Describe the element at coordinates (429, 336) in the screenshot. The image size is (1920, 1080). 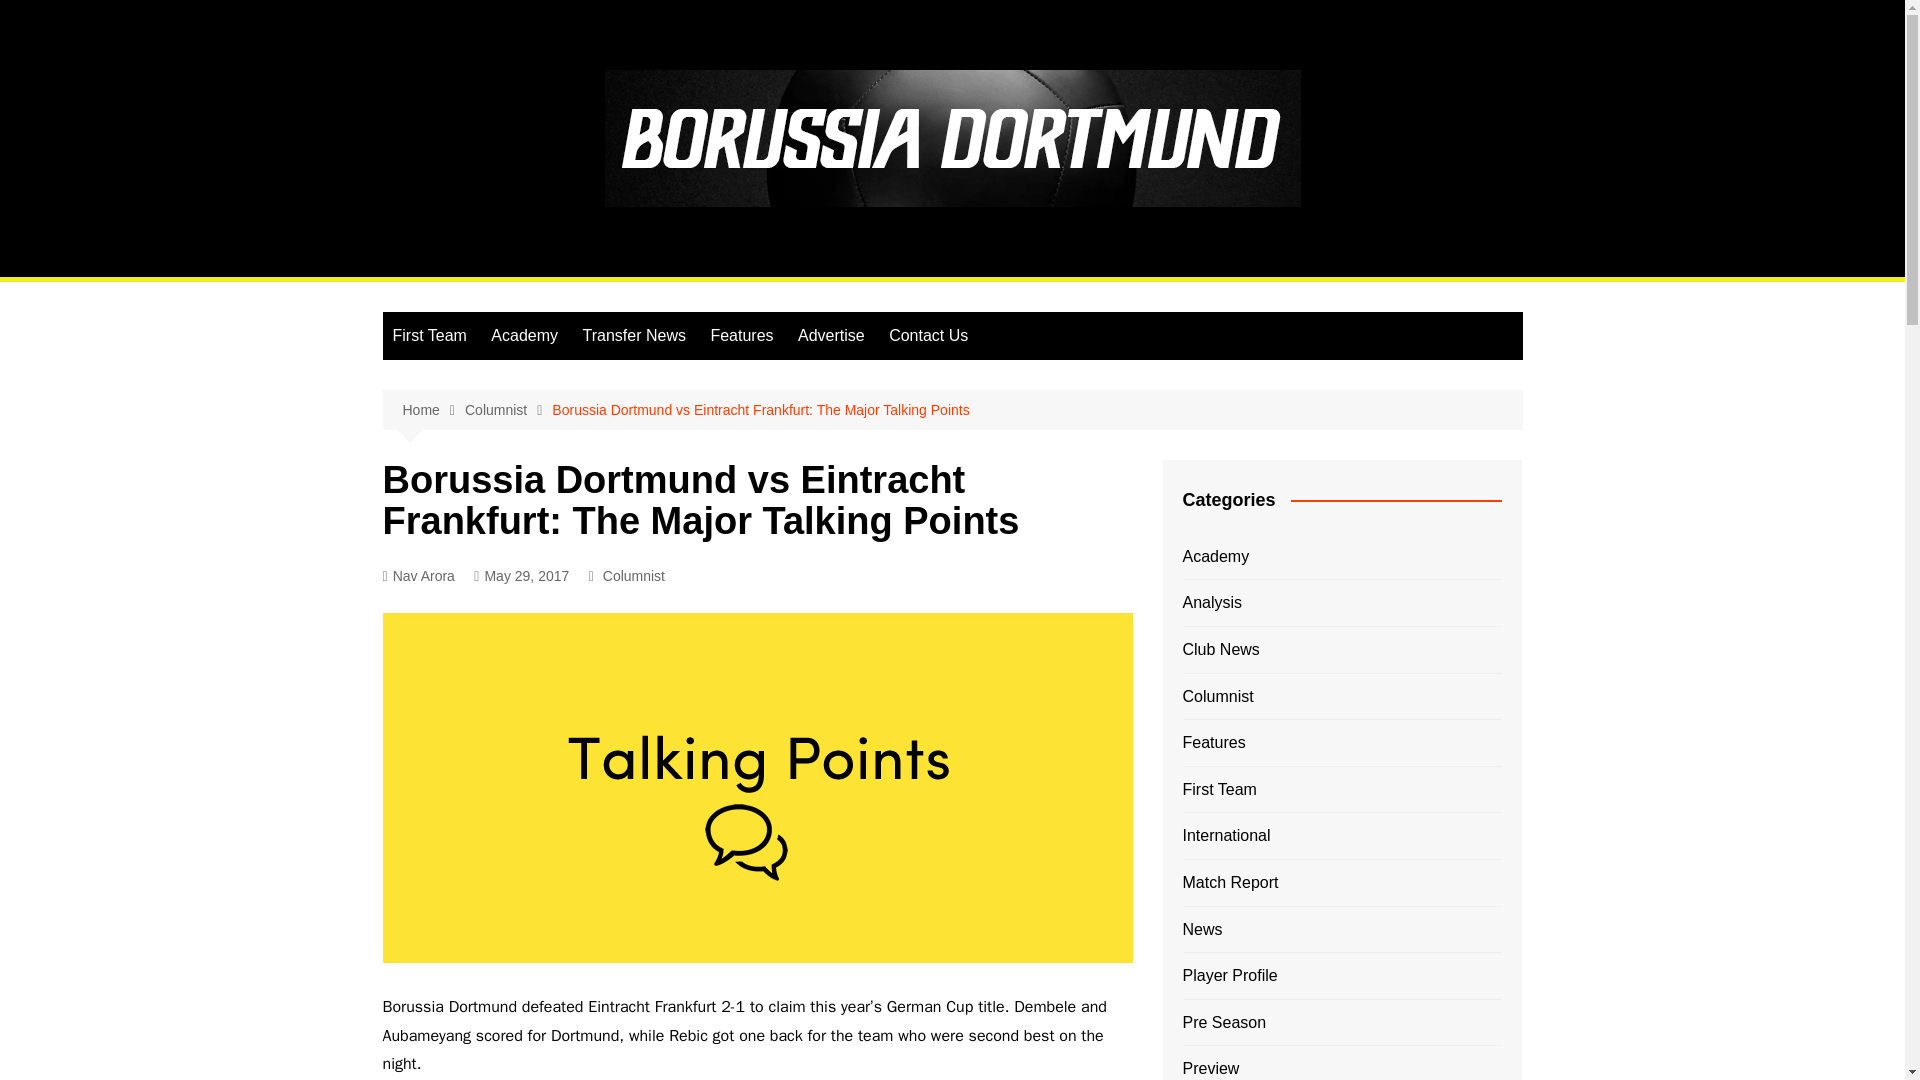
I see `First Team News` at that location.